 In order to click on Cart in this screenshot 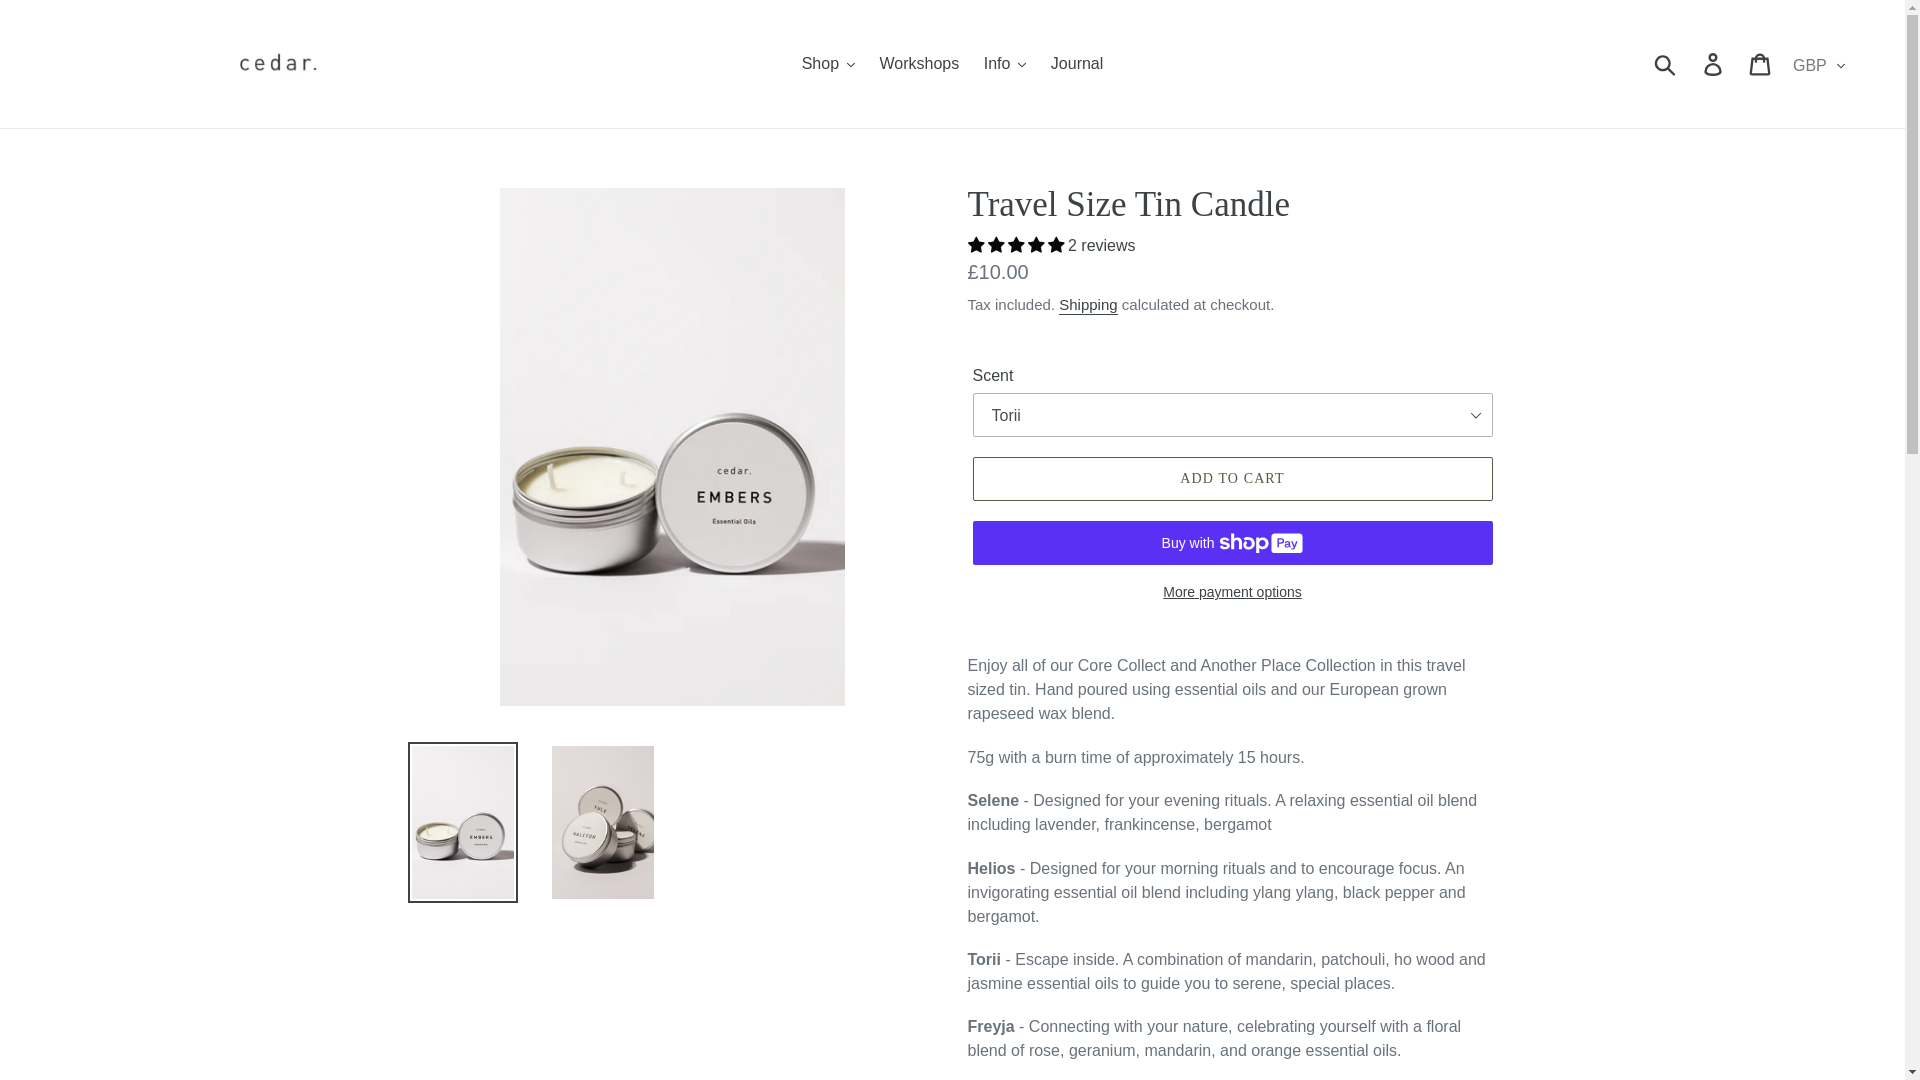, I will do `click(1761, 64)`.